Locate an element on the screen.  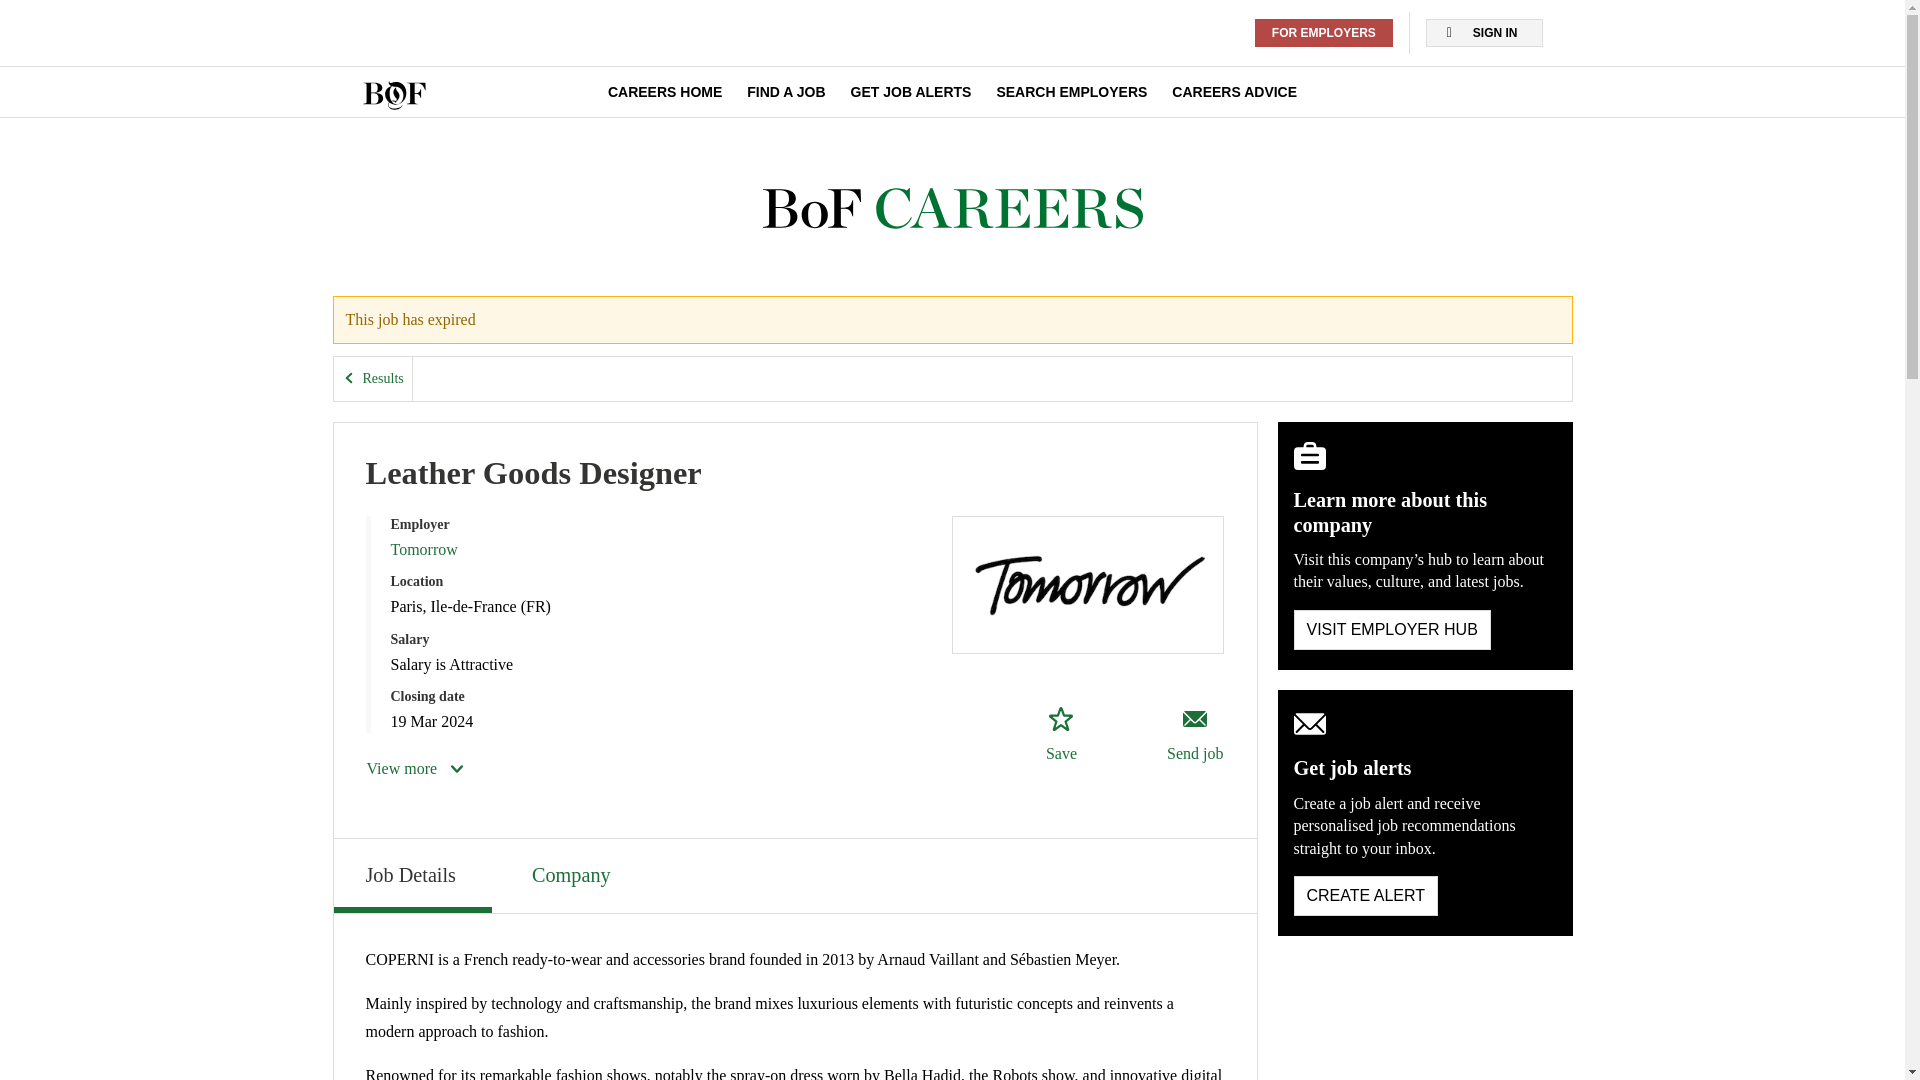
SIGN IN is located at coordinates (1484, 33).